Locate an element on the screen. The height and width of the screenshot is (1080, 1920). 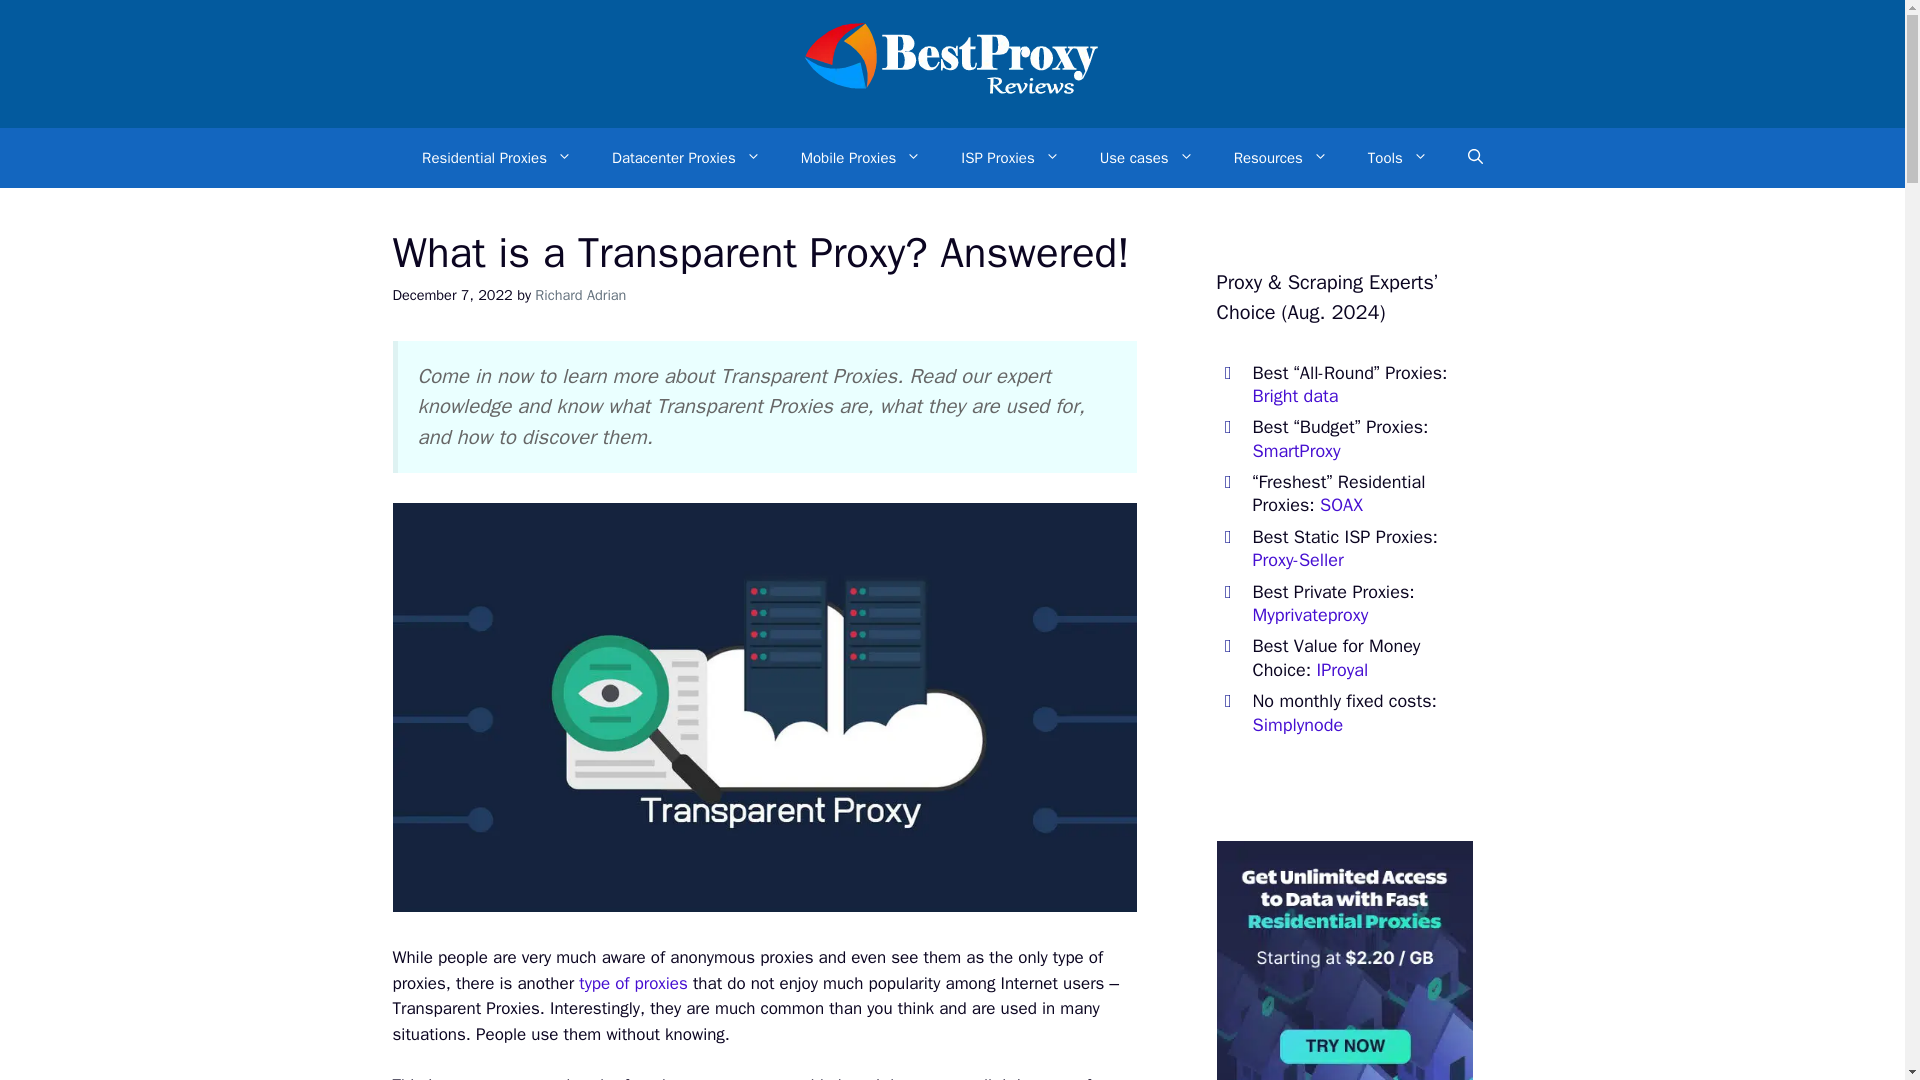
View all posts by Richard Adrian is located at coordinates (580, 294).